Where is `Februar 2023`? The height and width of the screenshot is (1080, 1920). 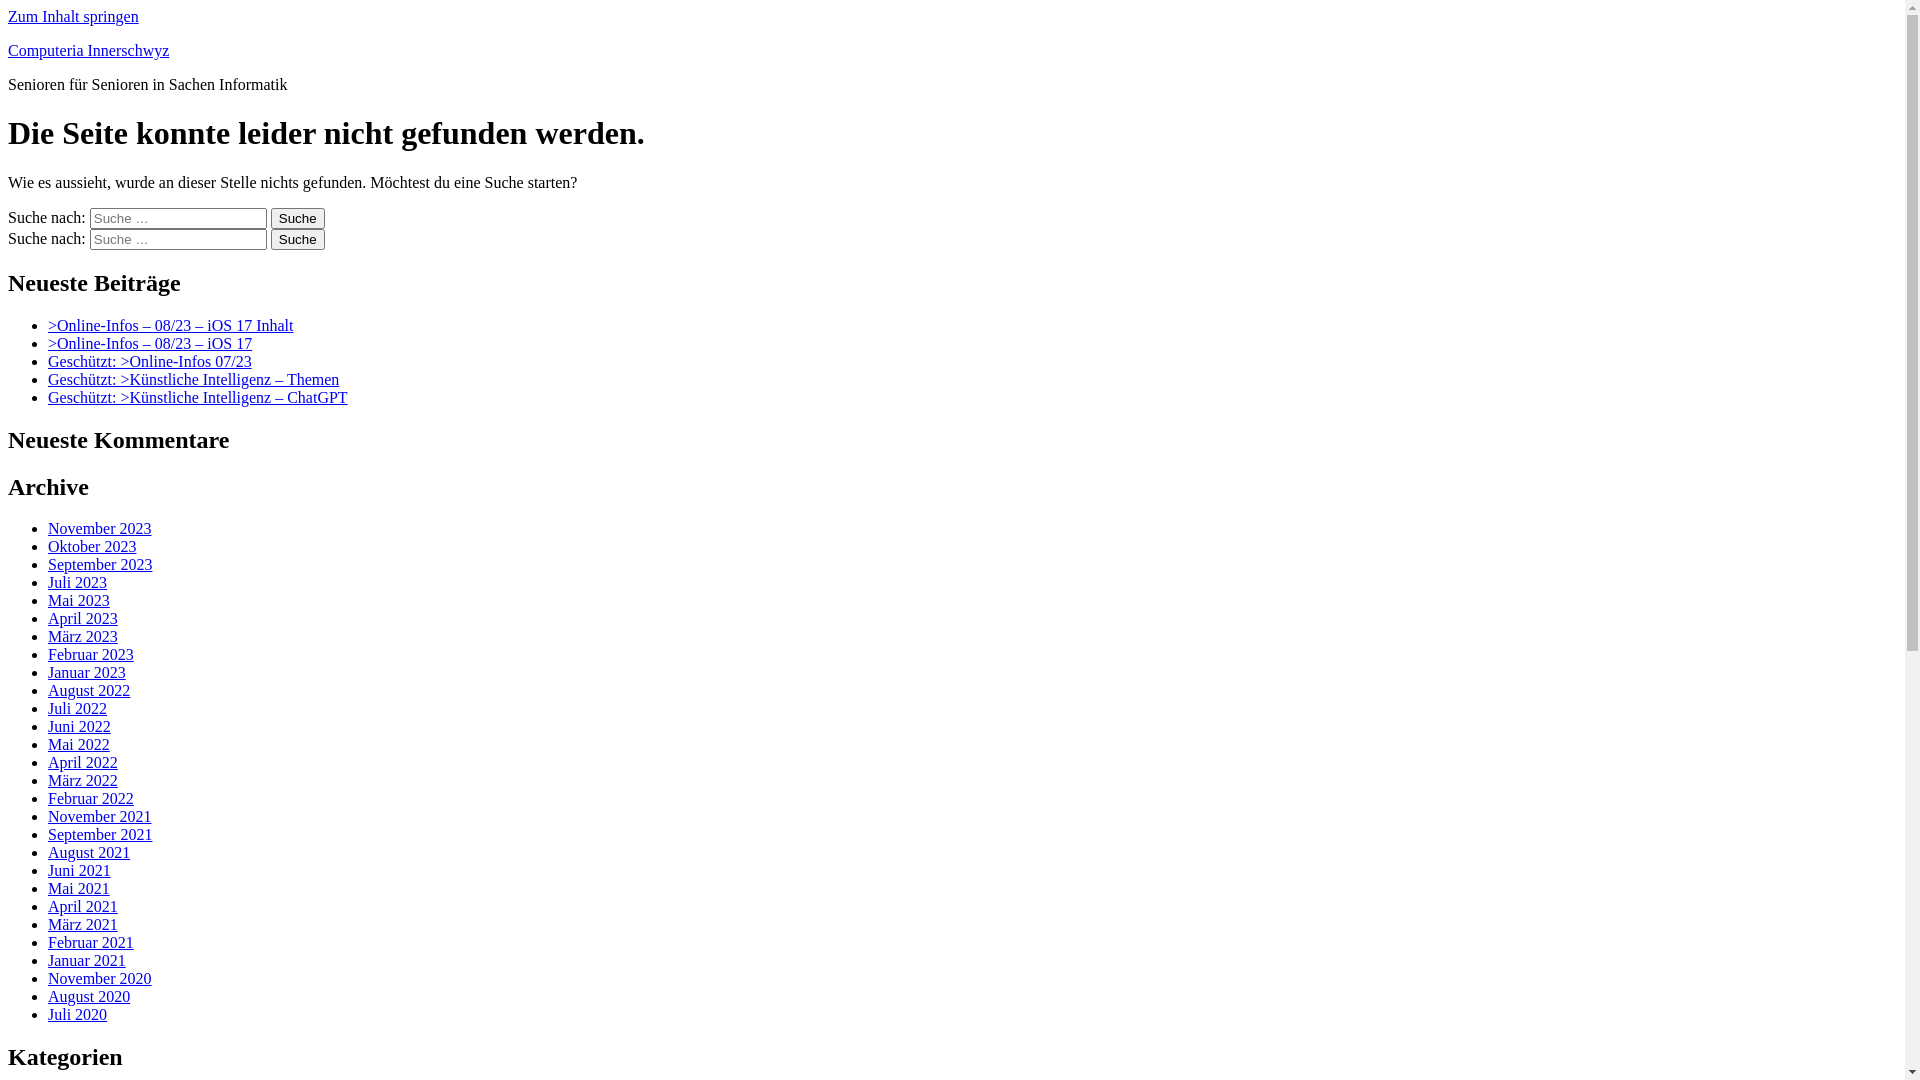 Februar 2023 is located at coordinates (91, 654).